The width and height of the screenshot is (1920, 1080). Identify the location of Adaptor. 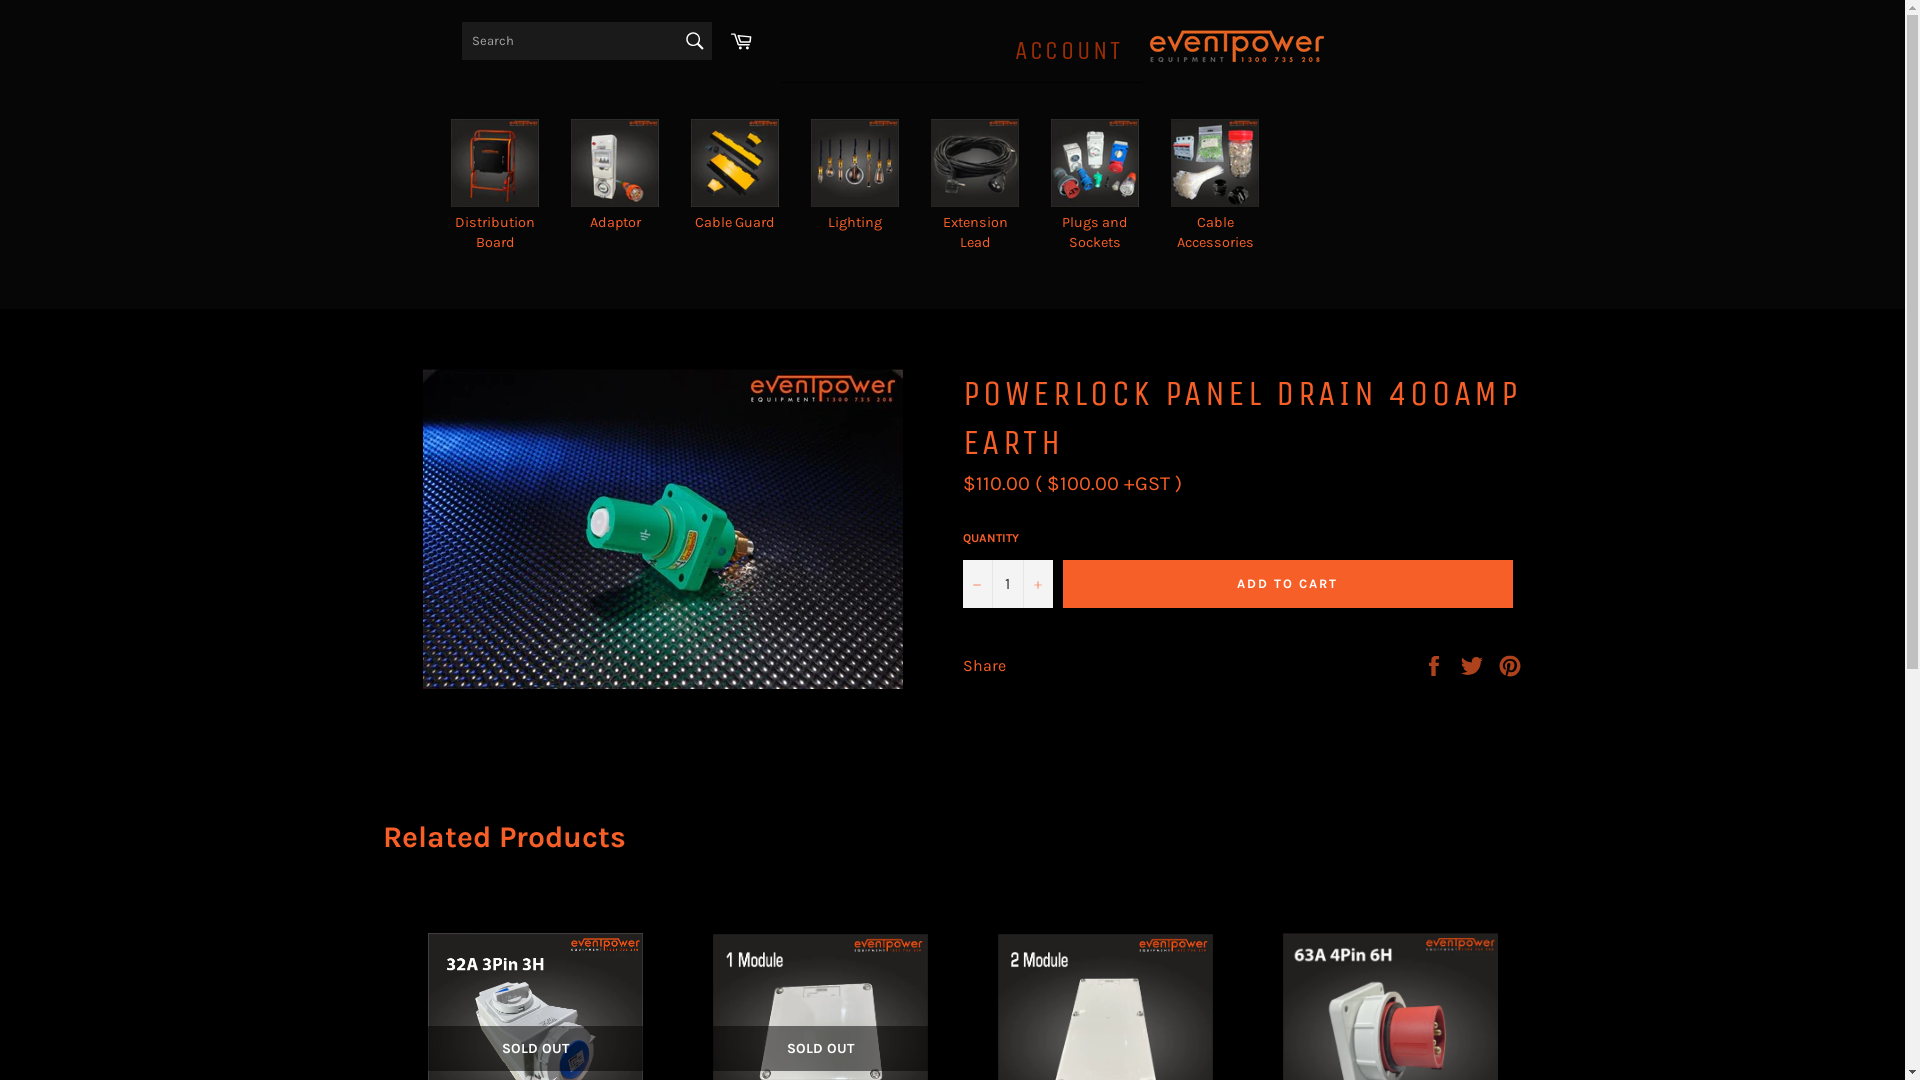
(615, 176).